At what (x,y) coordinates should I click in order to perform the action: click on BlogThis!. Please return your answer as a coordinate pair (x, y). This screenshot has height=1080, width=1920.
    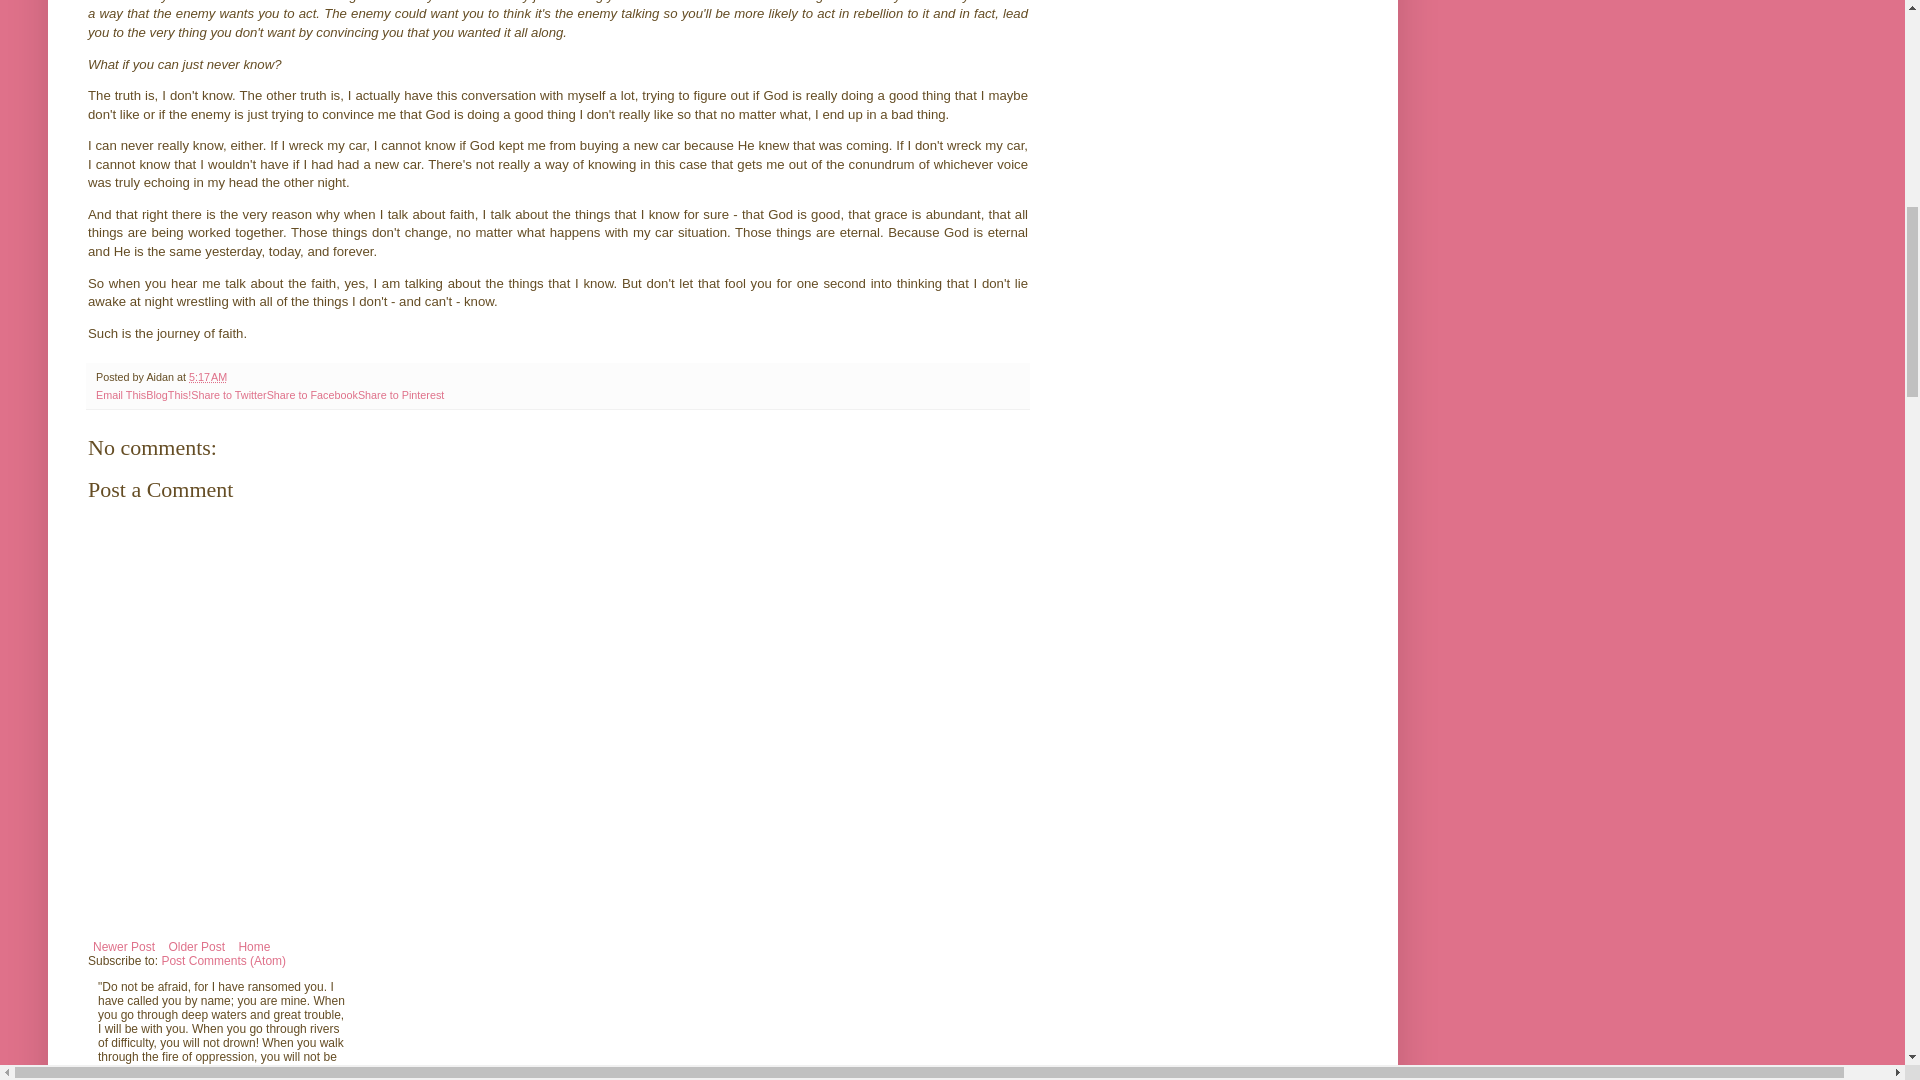
    Looking at the image, I should click on (168, 394).